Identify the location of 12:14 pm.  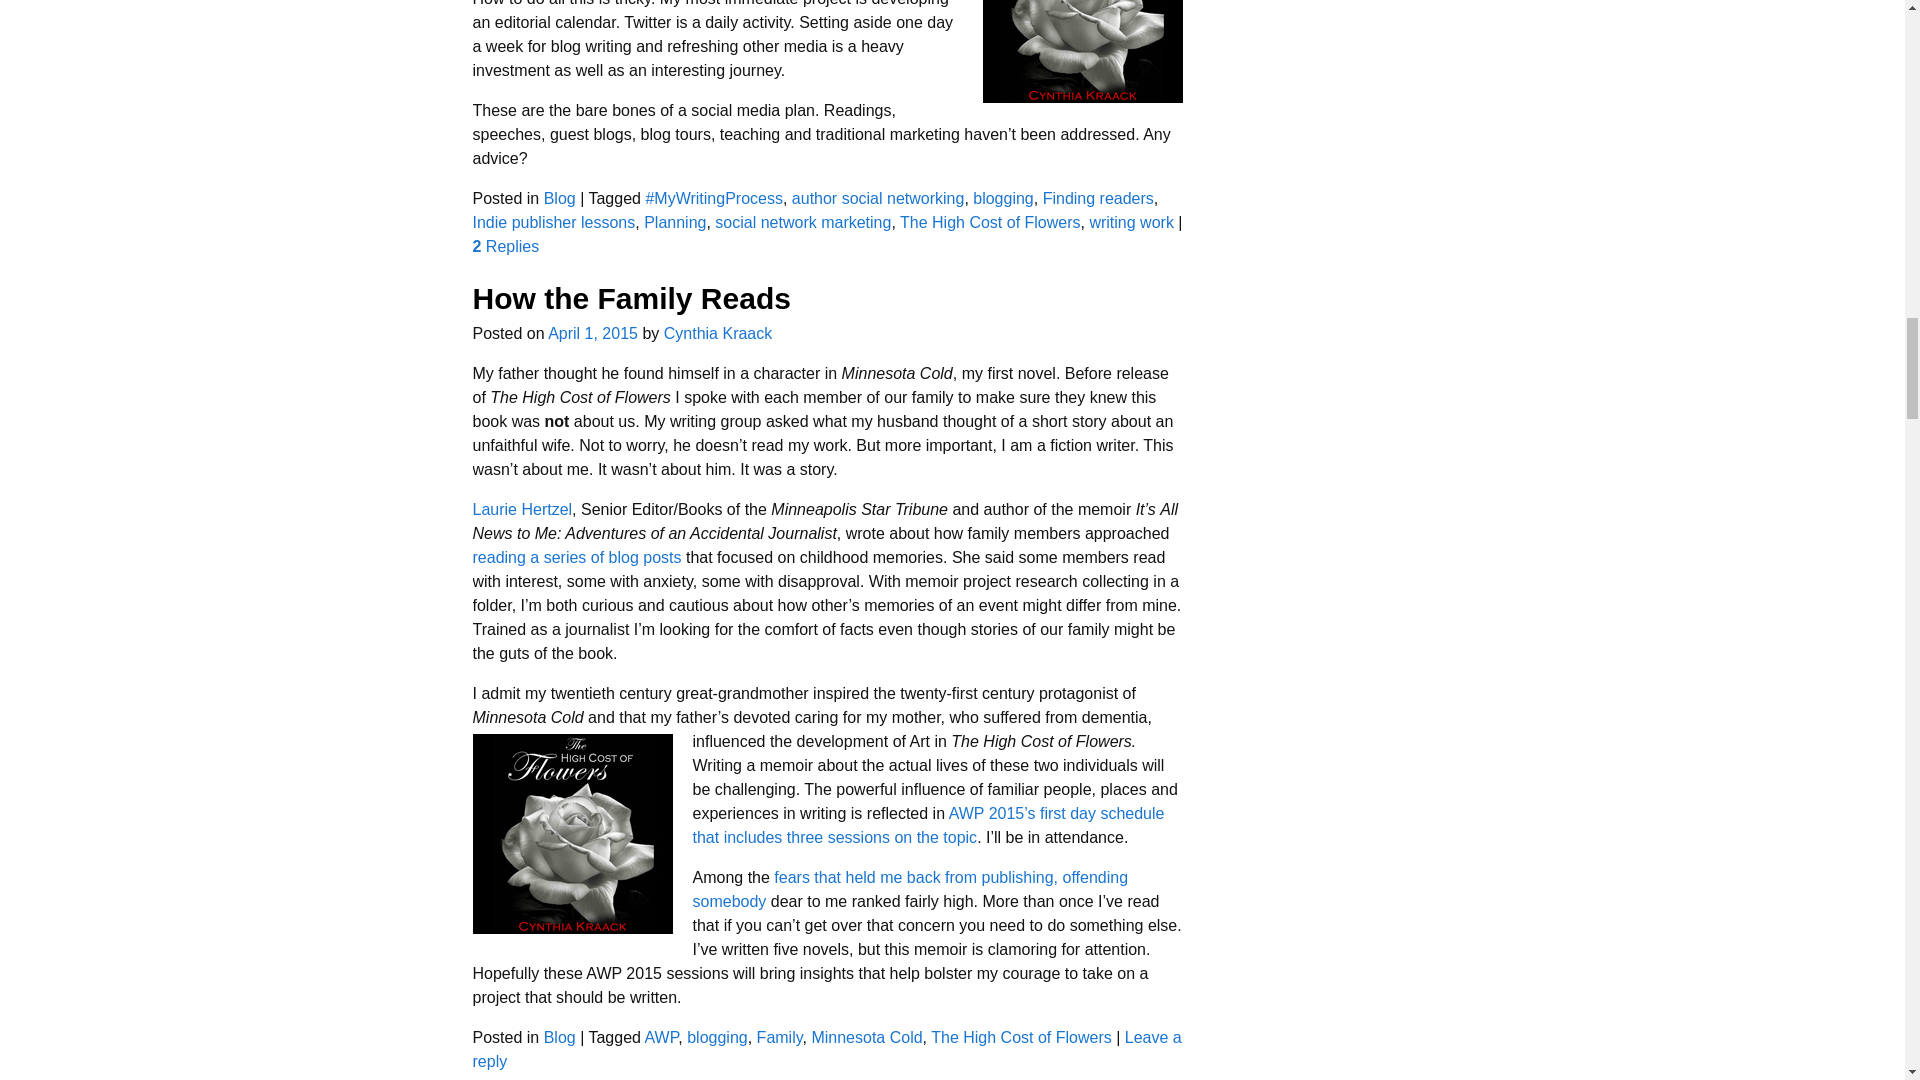
(592, 334).